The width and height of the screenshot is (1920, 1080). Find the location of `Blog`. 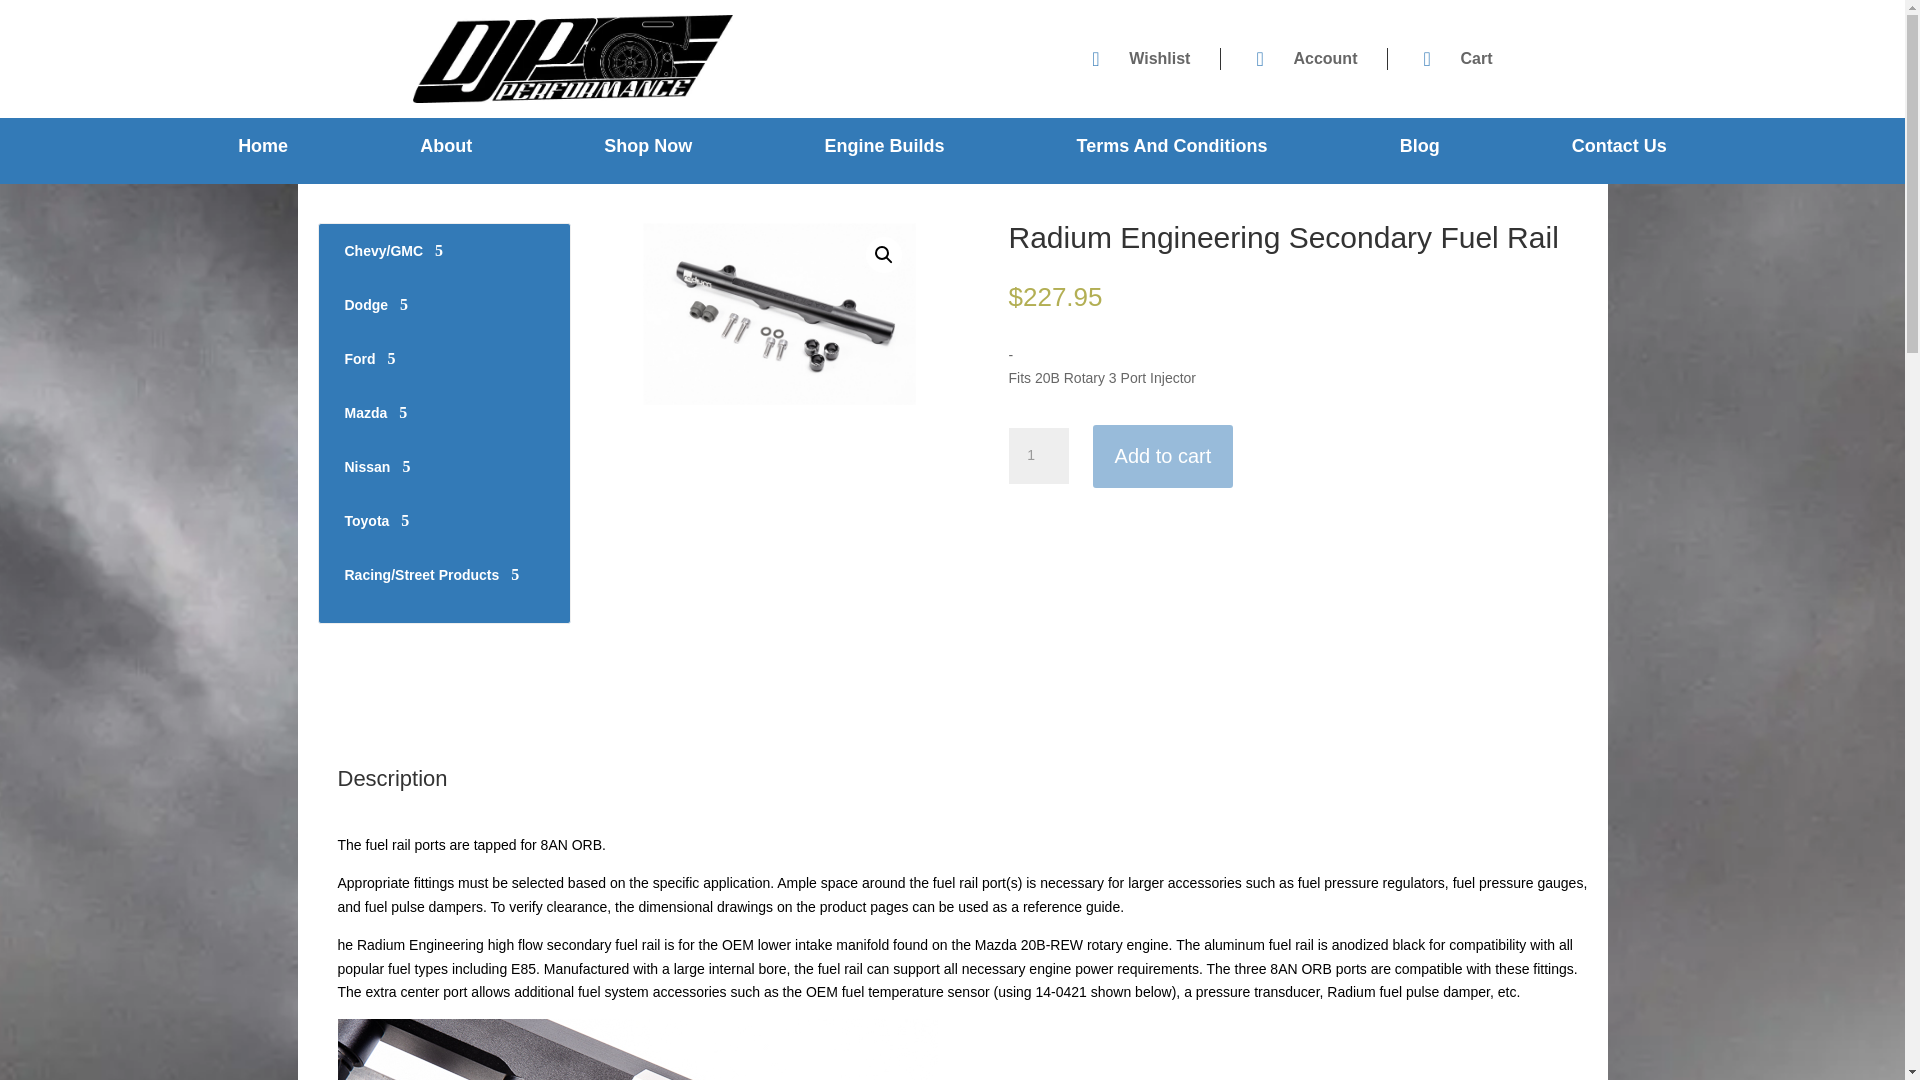

Blog is located at coordinates (1420, 156).